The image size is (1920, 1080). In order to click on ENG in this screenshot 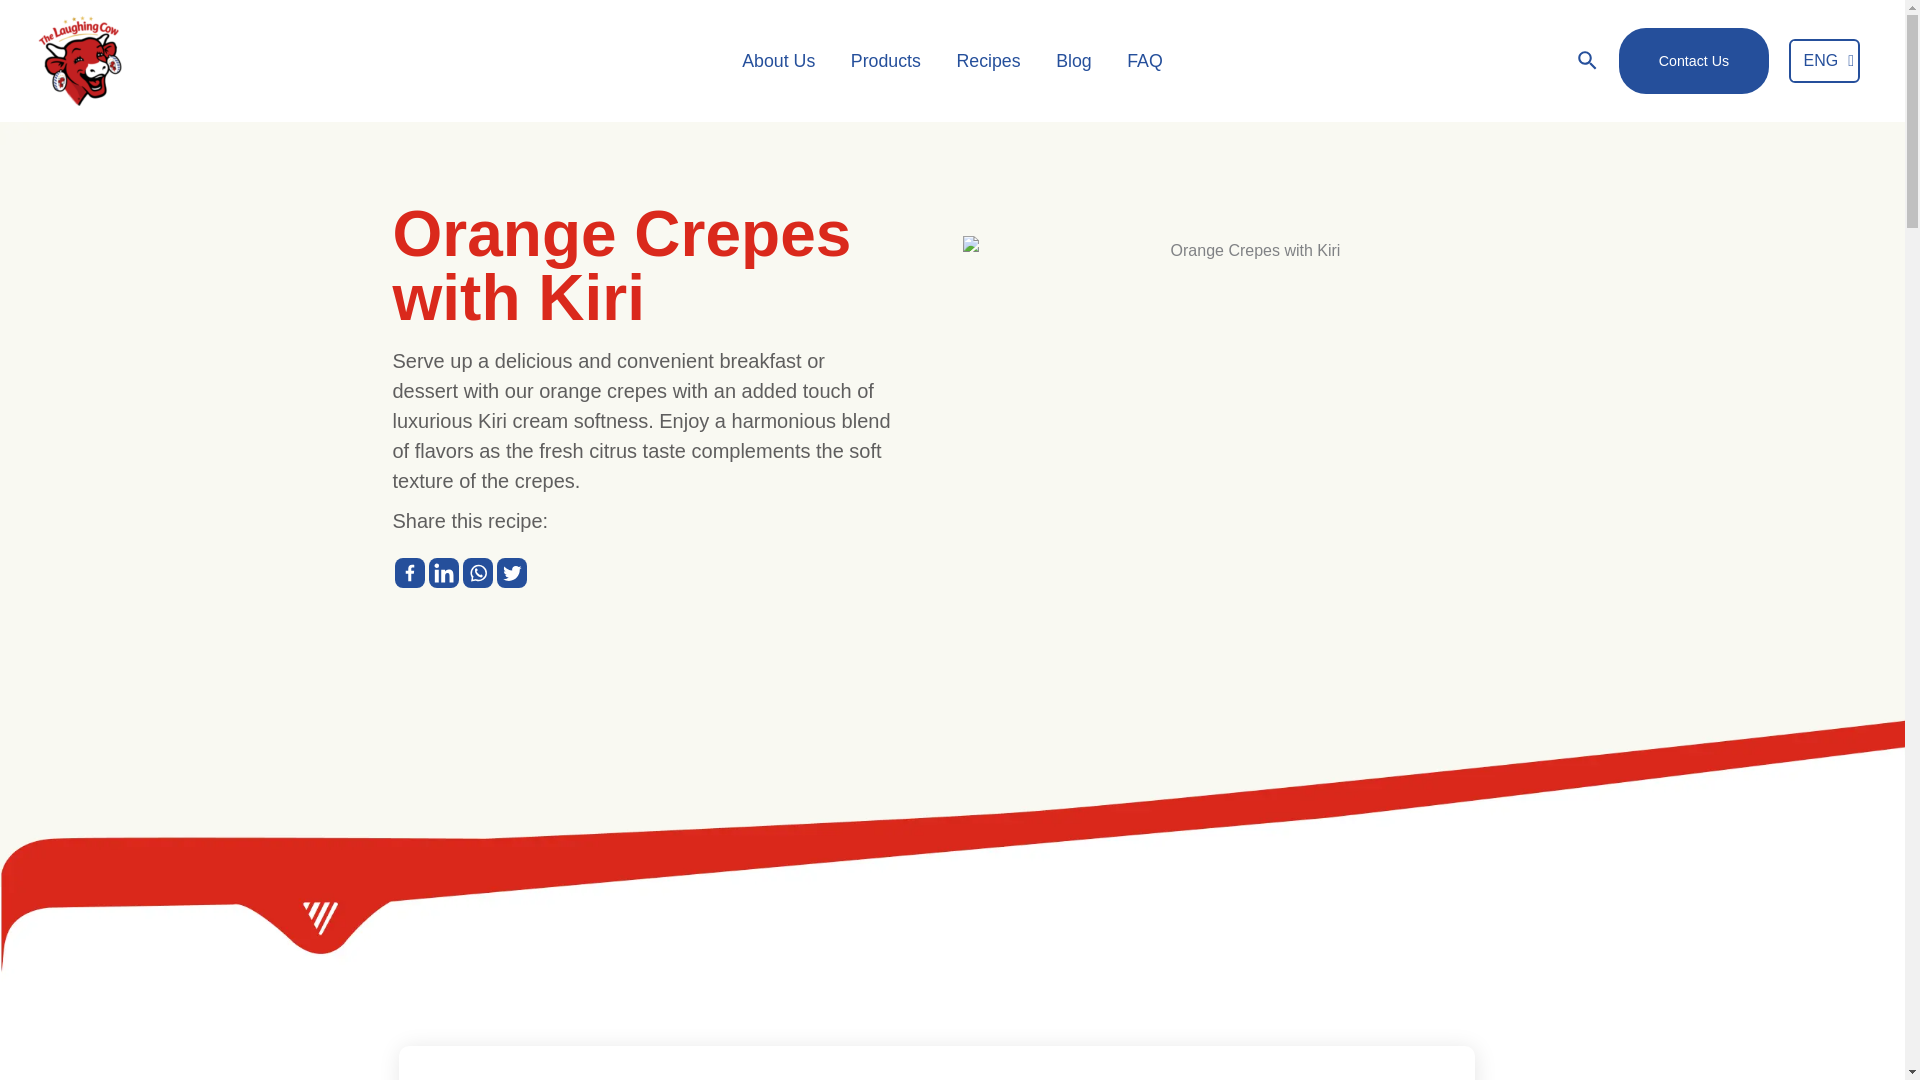, I will do `click(1824, 62)`.